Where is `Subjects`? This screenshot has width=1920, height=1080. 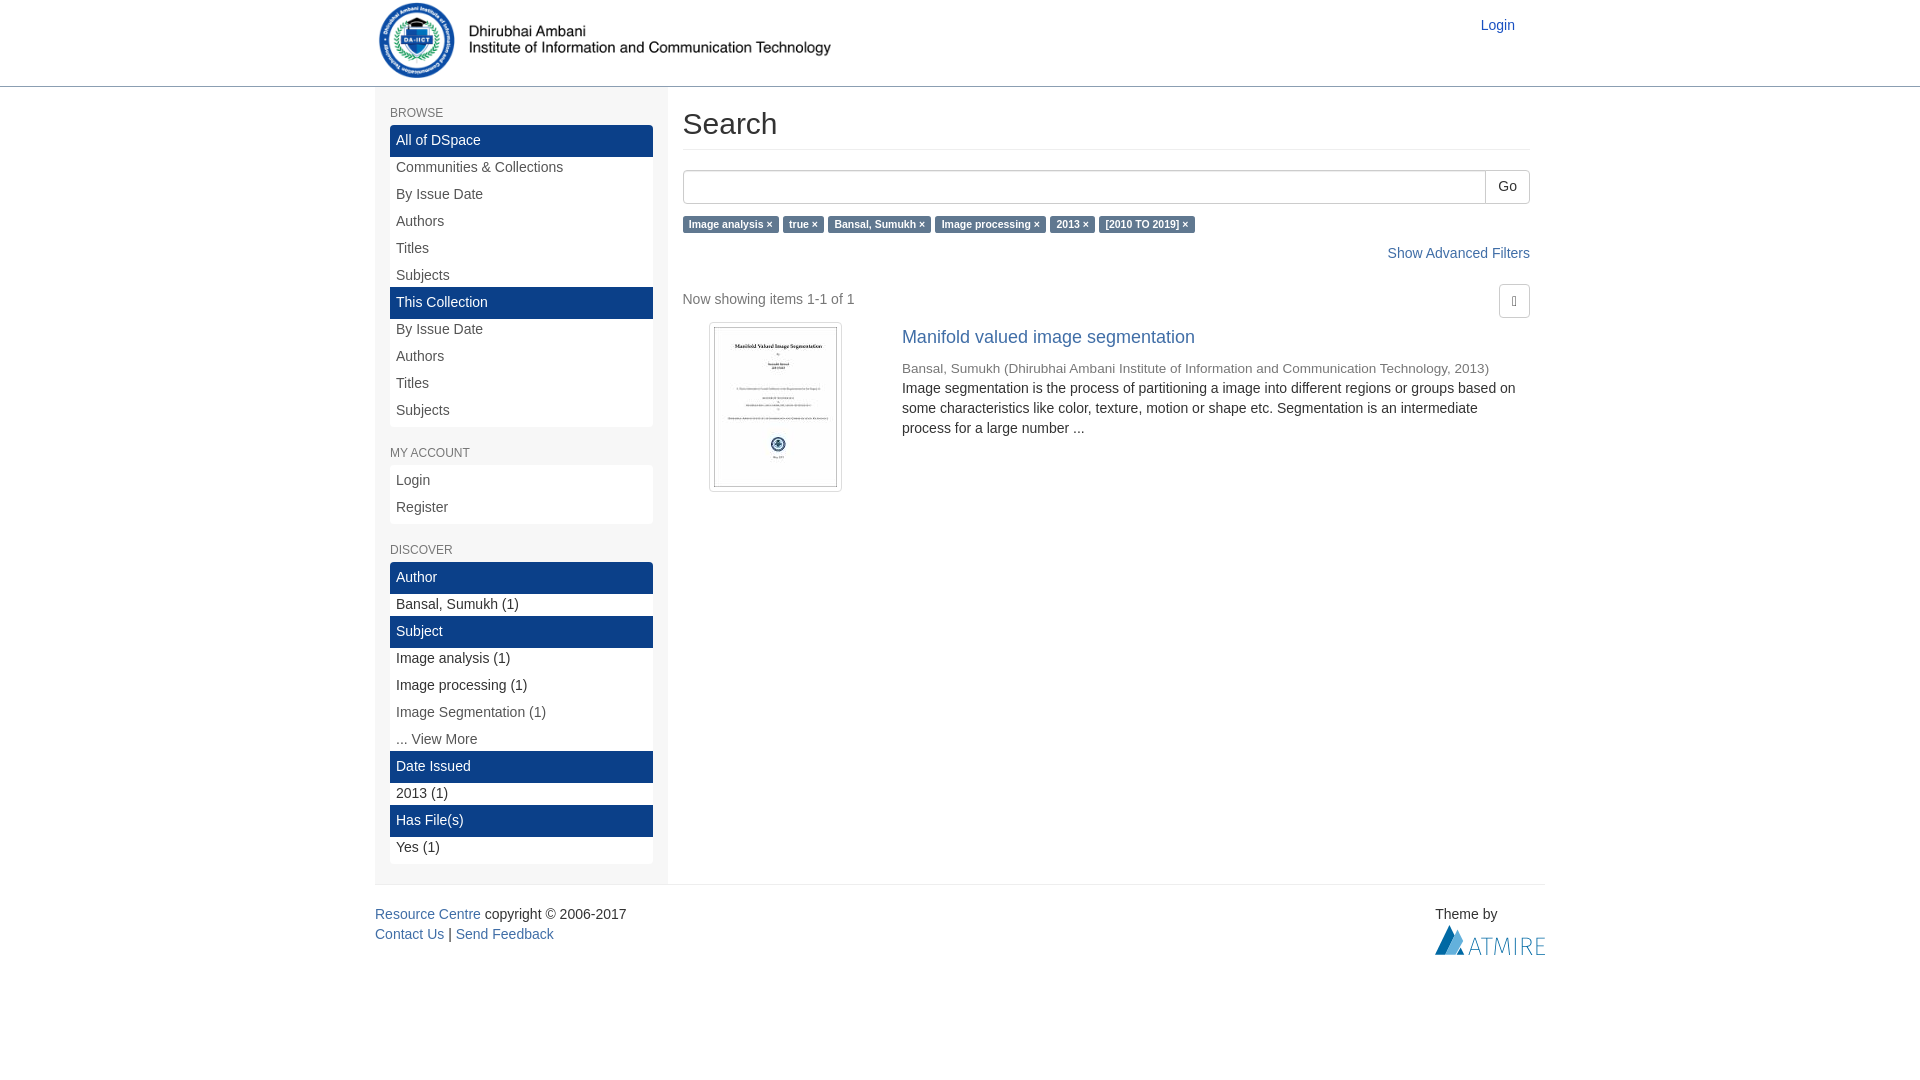 Subjects is located at coordinates (520, 410).